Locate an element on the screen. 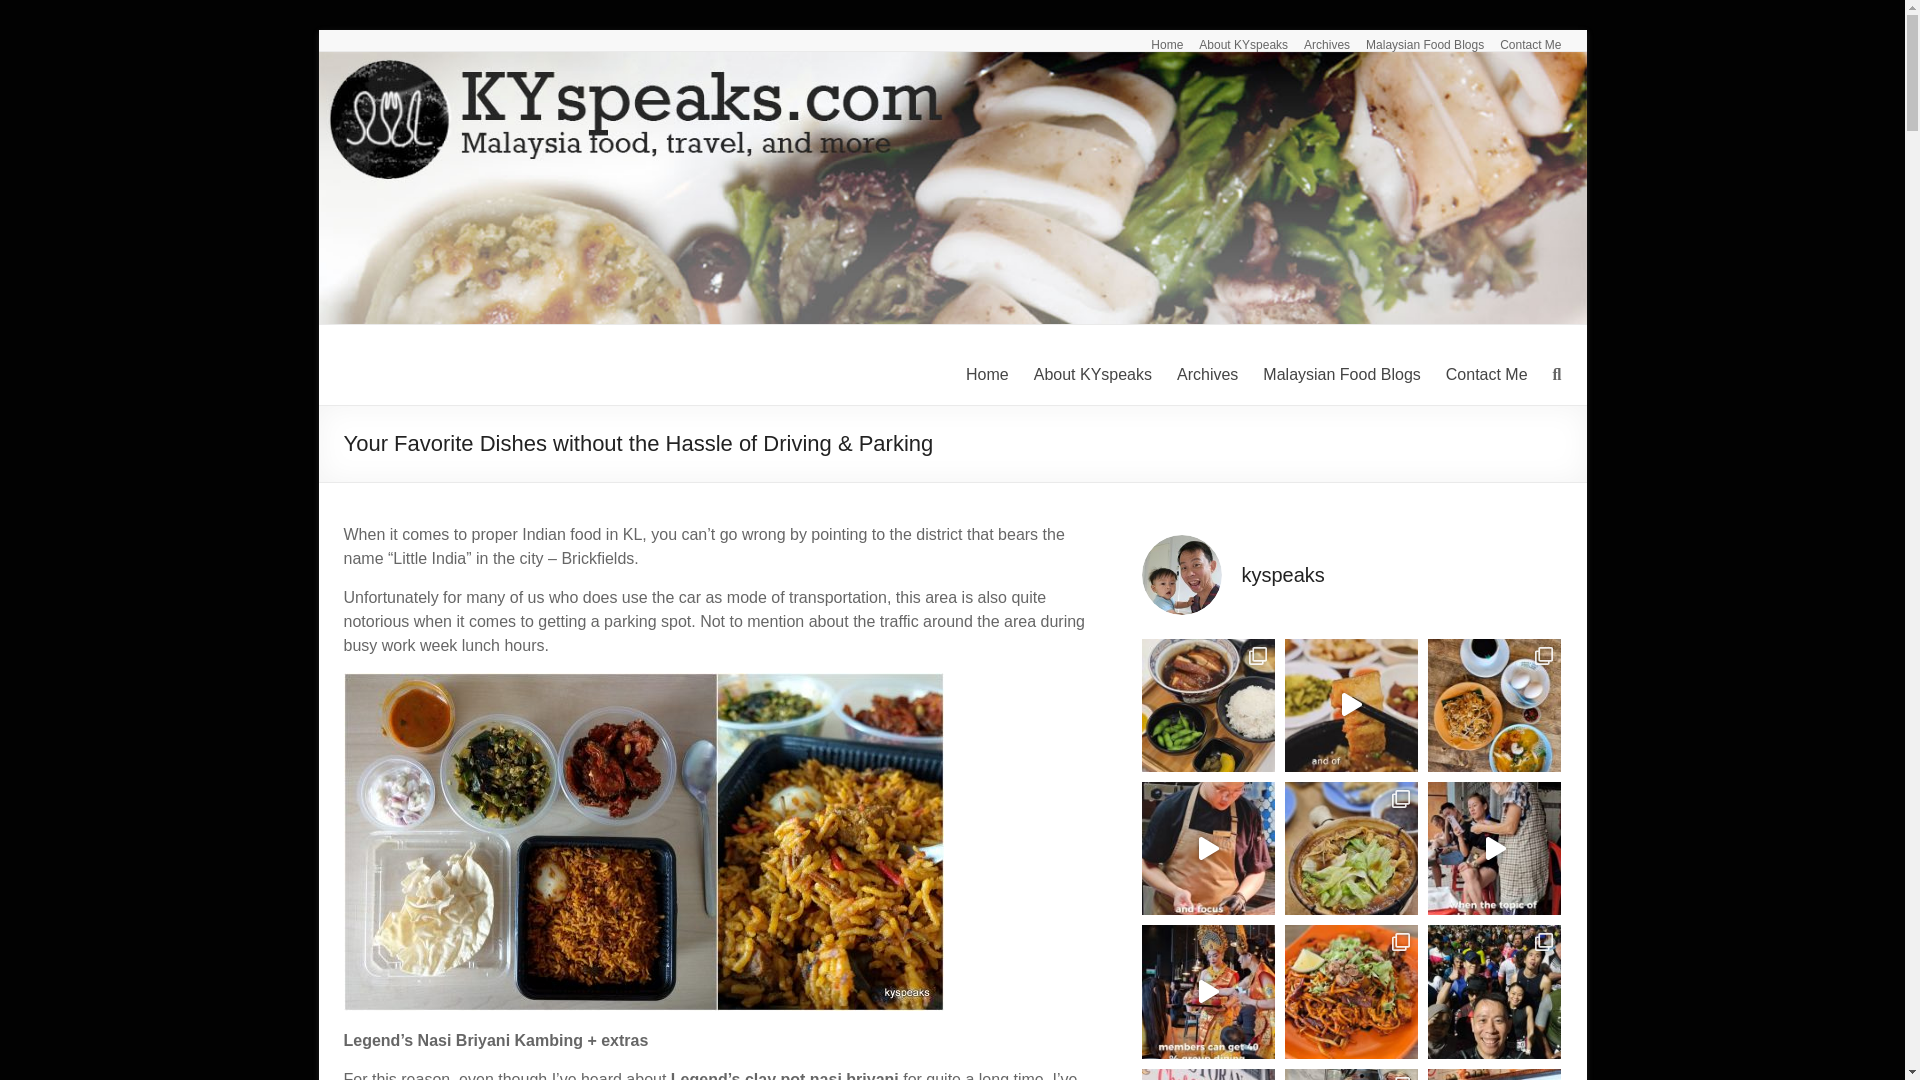  Archives is located at coordinates (1318, 40).